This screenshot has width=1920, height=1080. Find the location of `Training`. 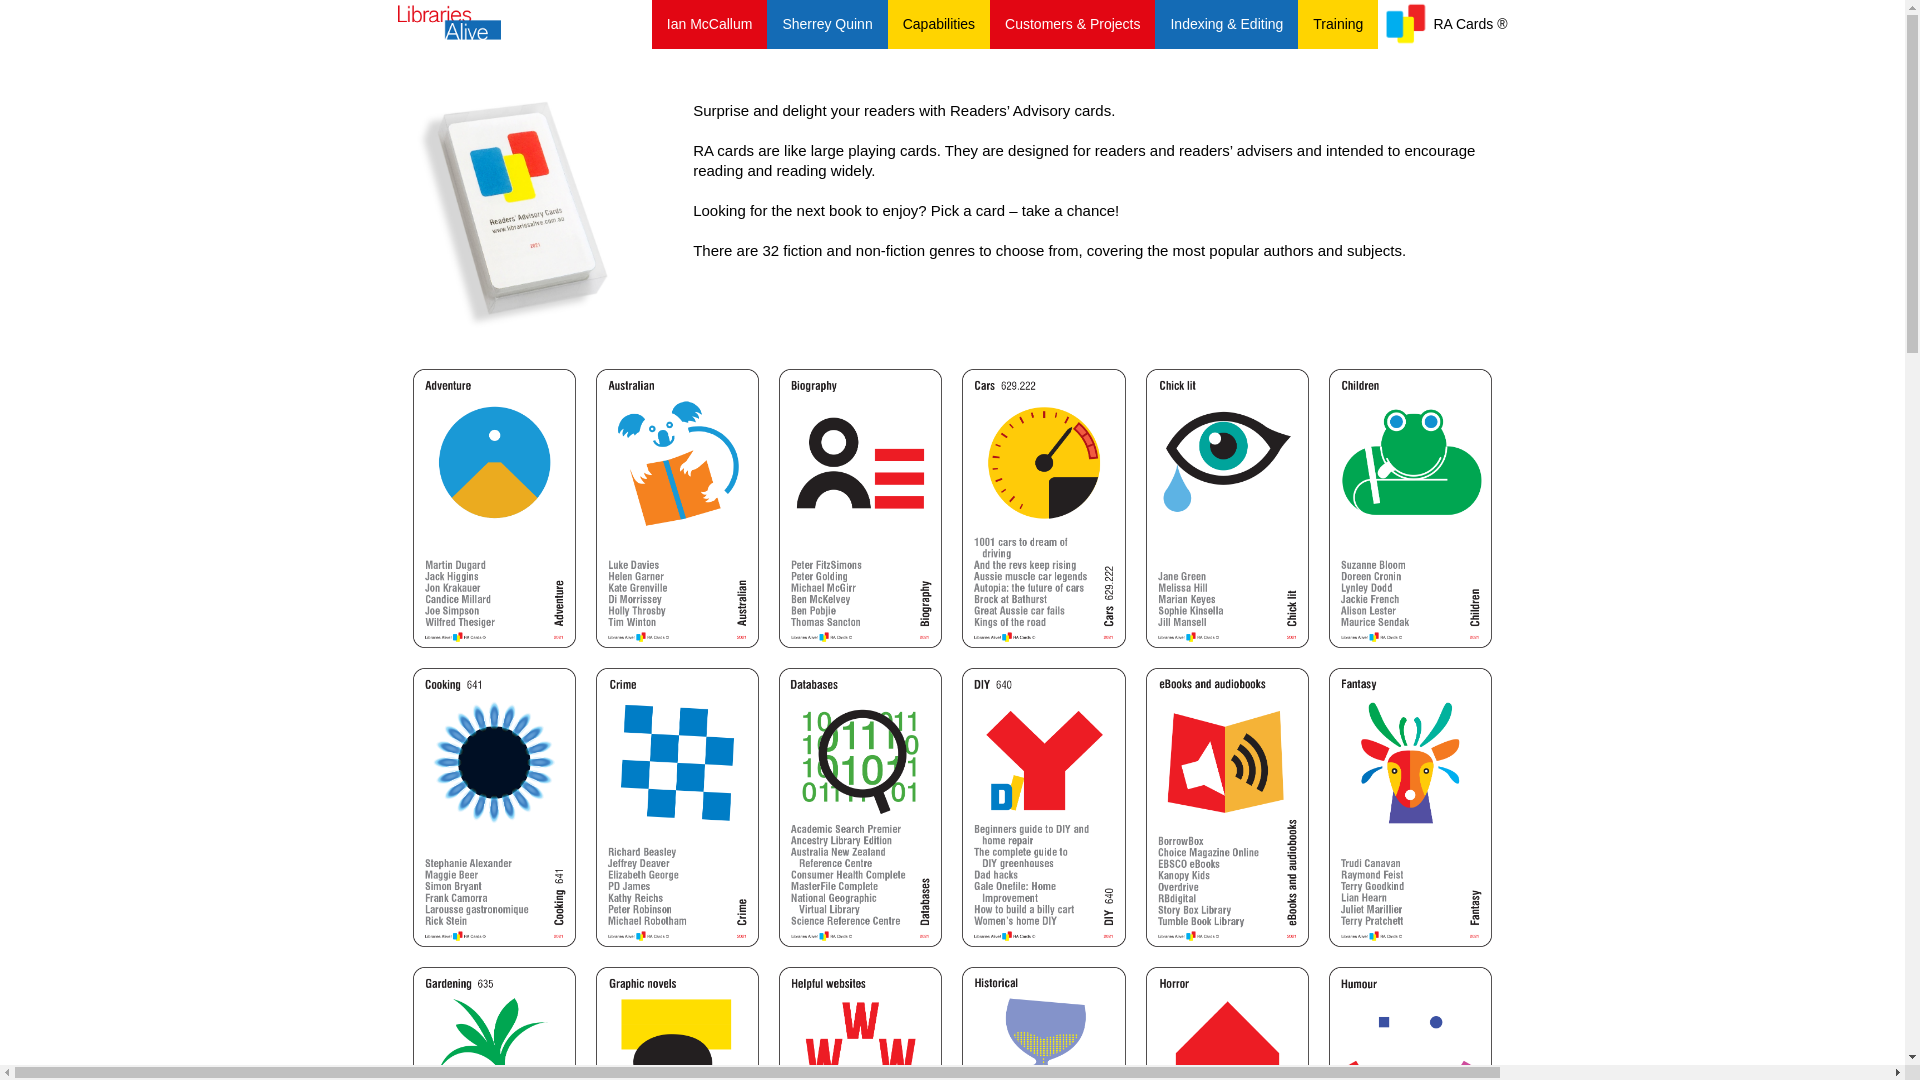

Training is located at coordinates (1338, 24).